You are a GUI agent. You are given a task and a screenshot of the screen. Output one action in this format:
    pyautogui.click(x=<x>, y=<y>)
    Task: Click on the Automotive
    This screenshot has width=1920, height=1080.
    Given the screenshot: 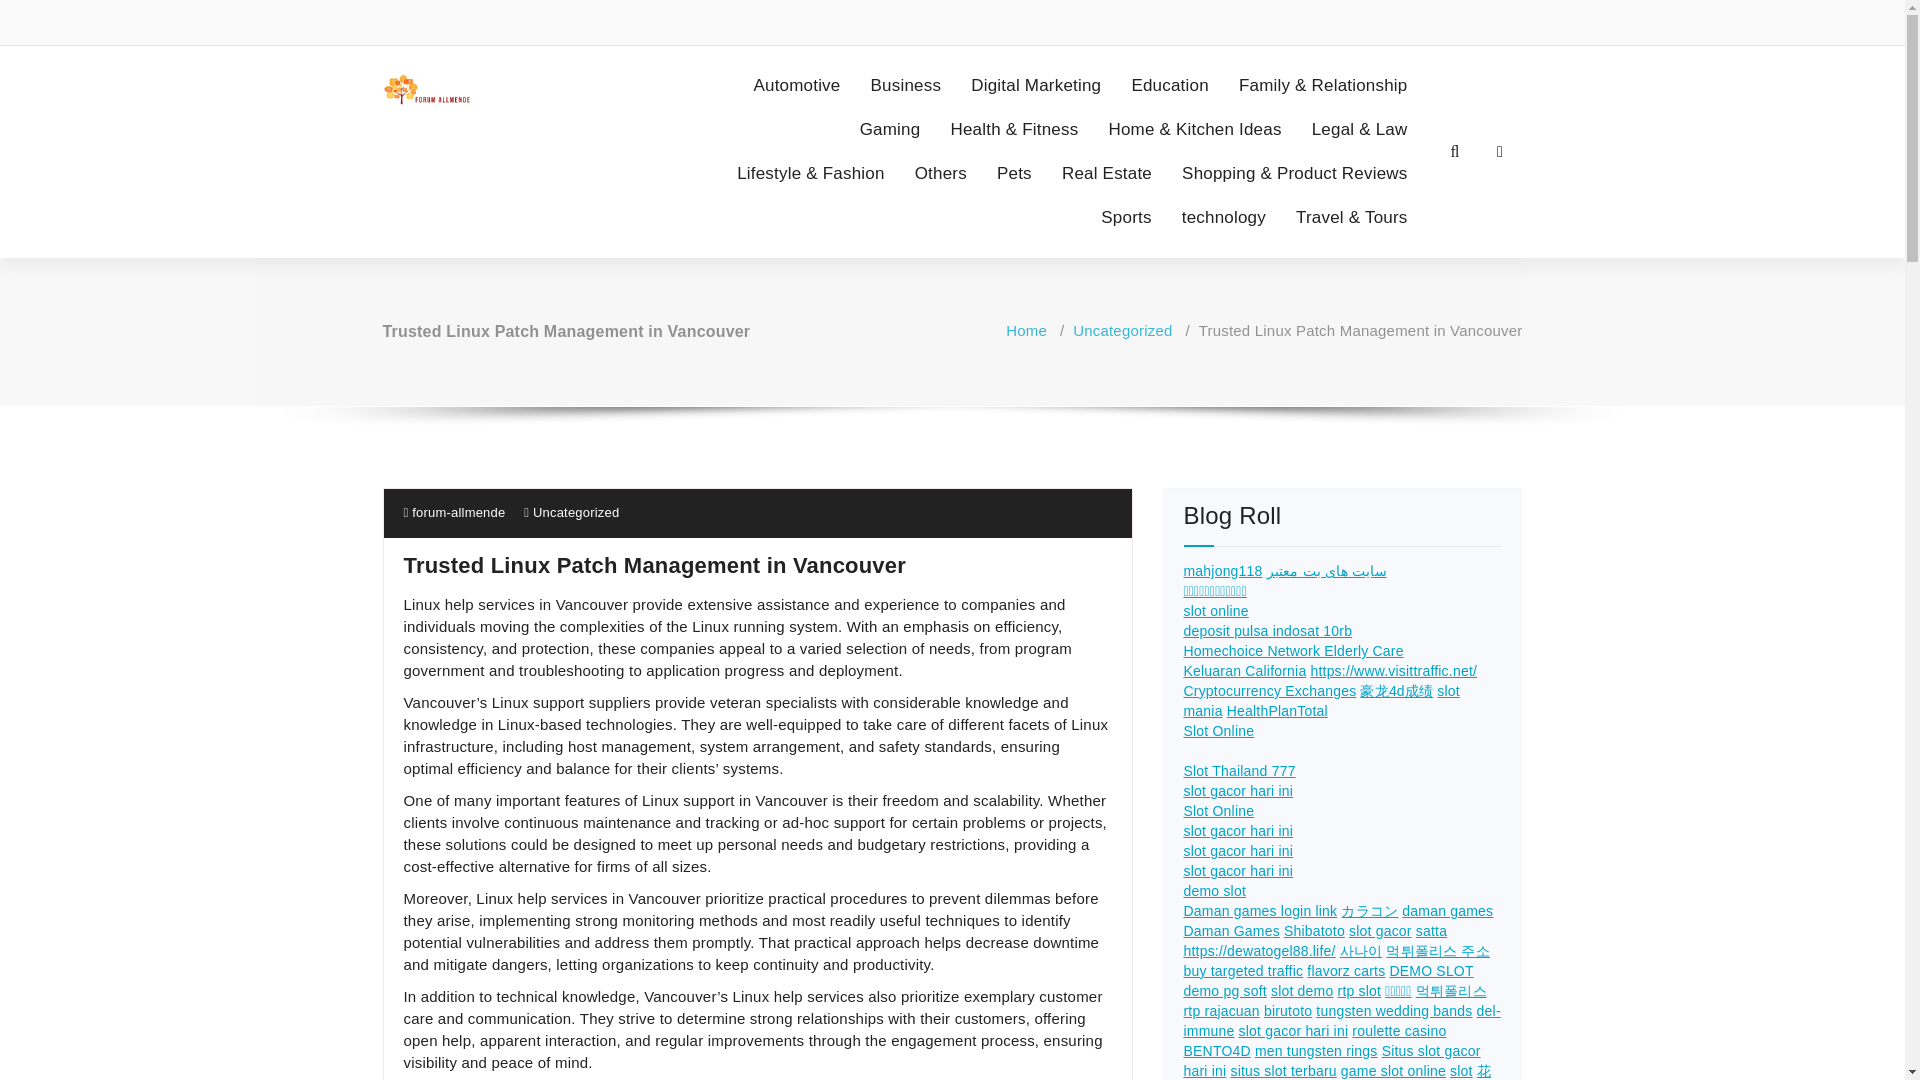 What is the action you would take?
    pyautogui.click(x=796, y=86)
    